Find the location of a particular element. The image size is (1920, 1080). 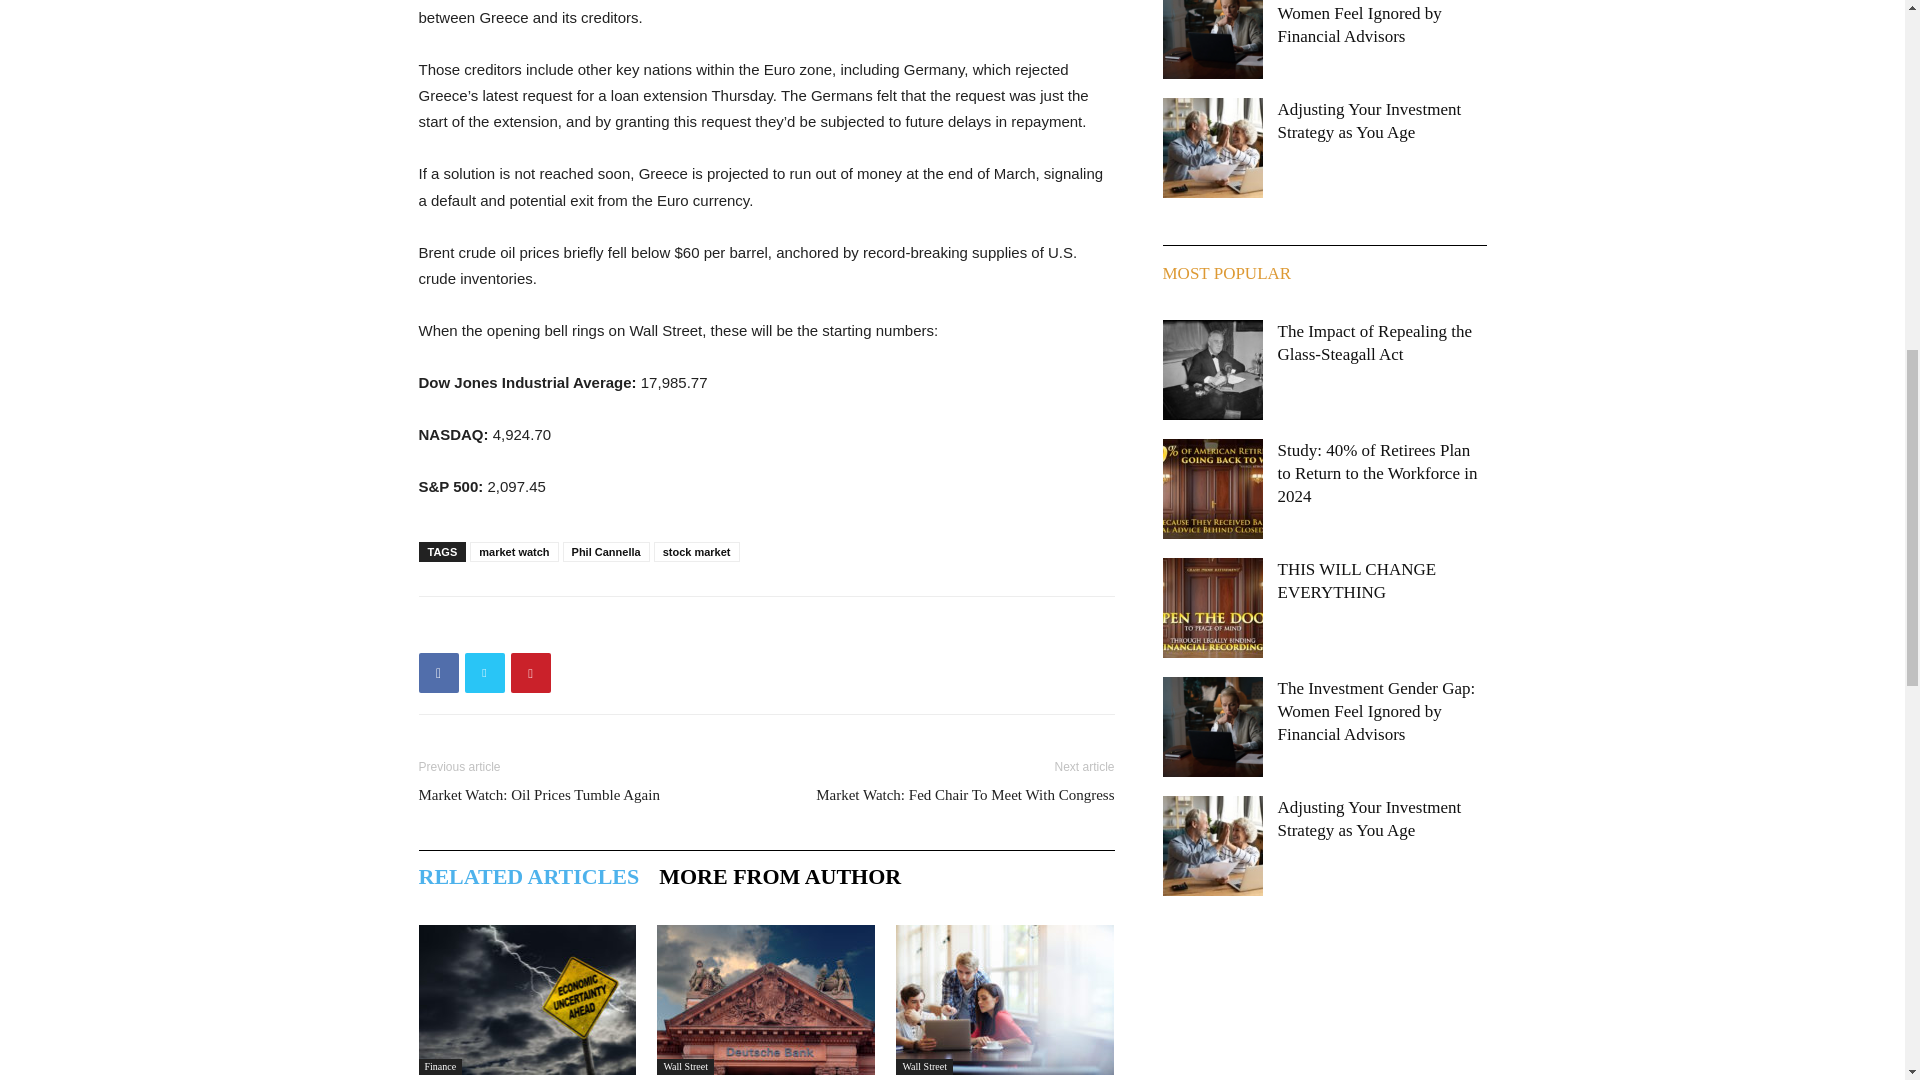

Teaching Teens About Financial Responsibility is located at coordinates (1004, 999).